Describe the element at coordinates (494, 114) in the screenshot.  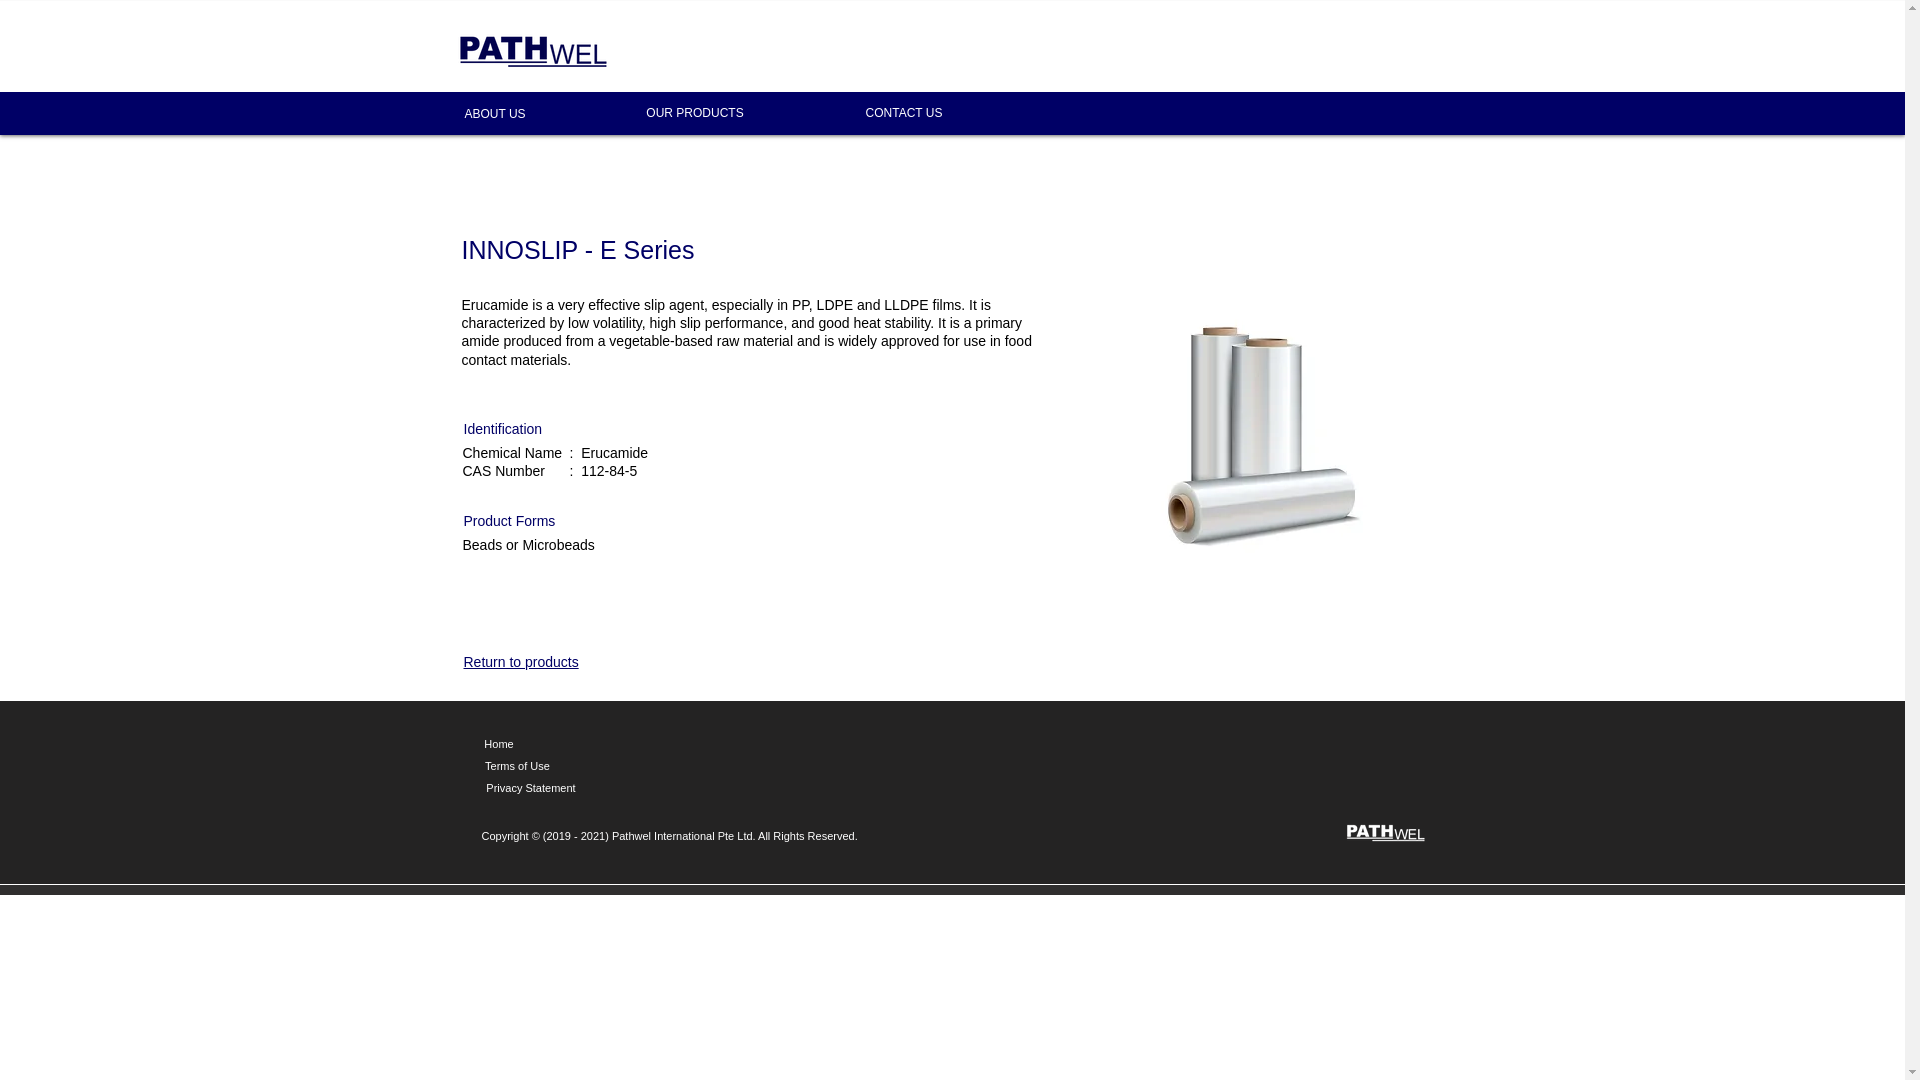
I see `ABOUT US` at that location.